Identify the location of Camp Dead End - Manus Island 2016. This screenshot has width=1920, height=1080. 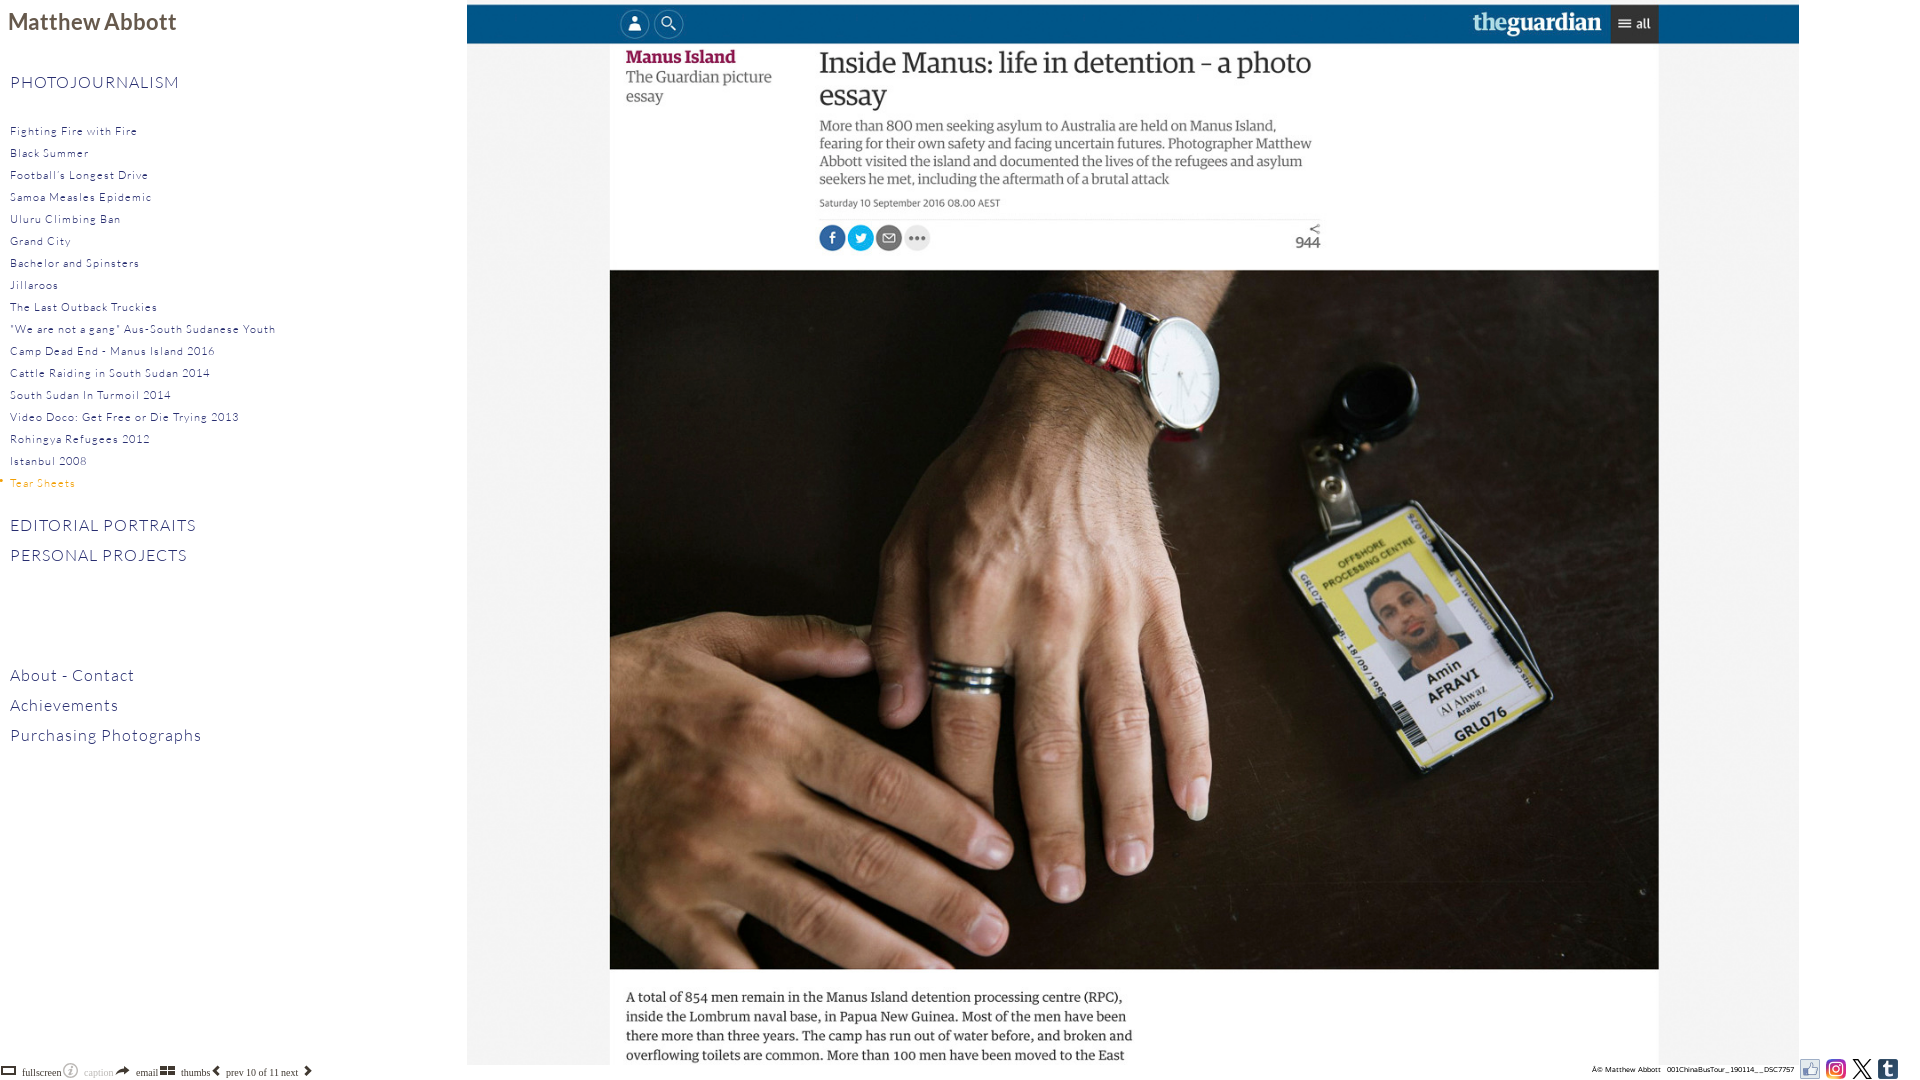
(112, 351).